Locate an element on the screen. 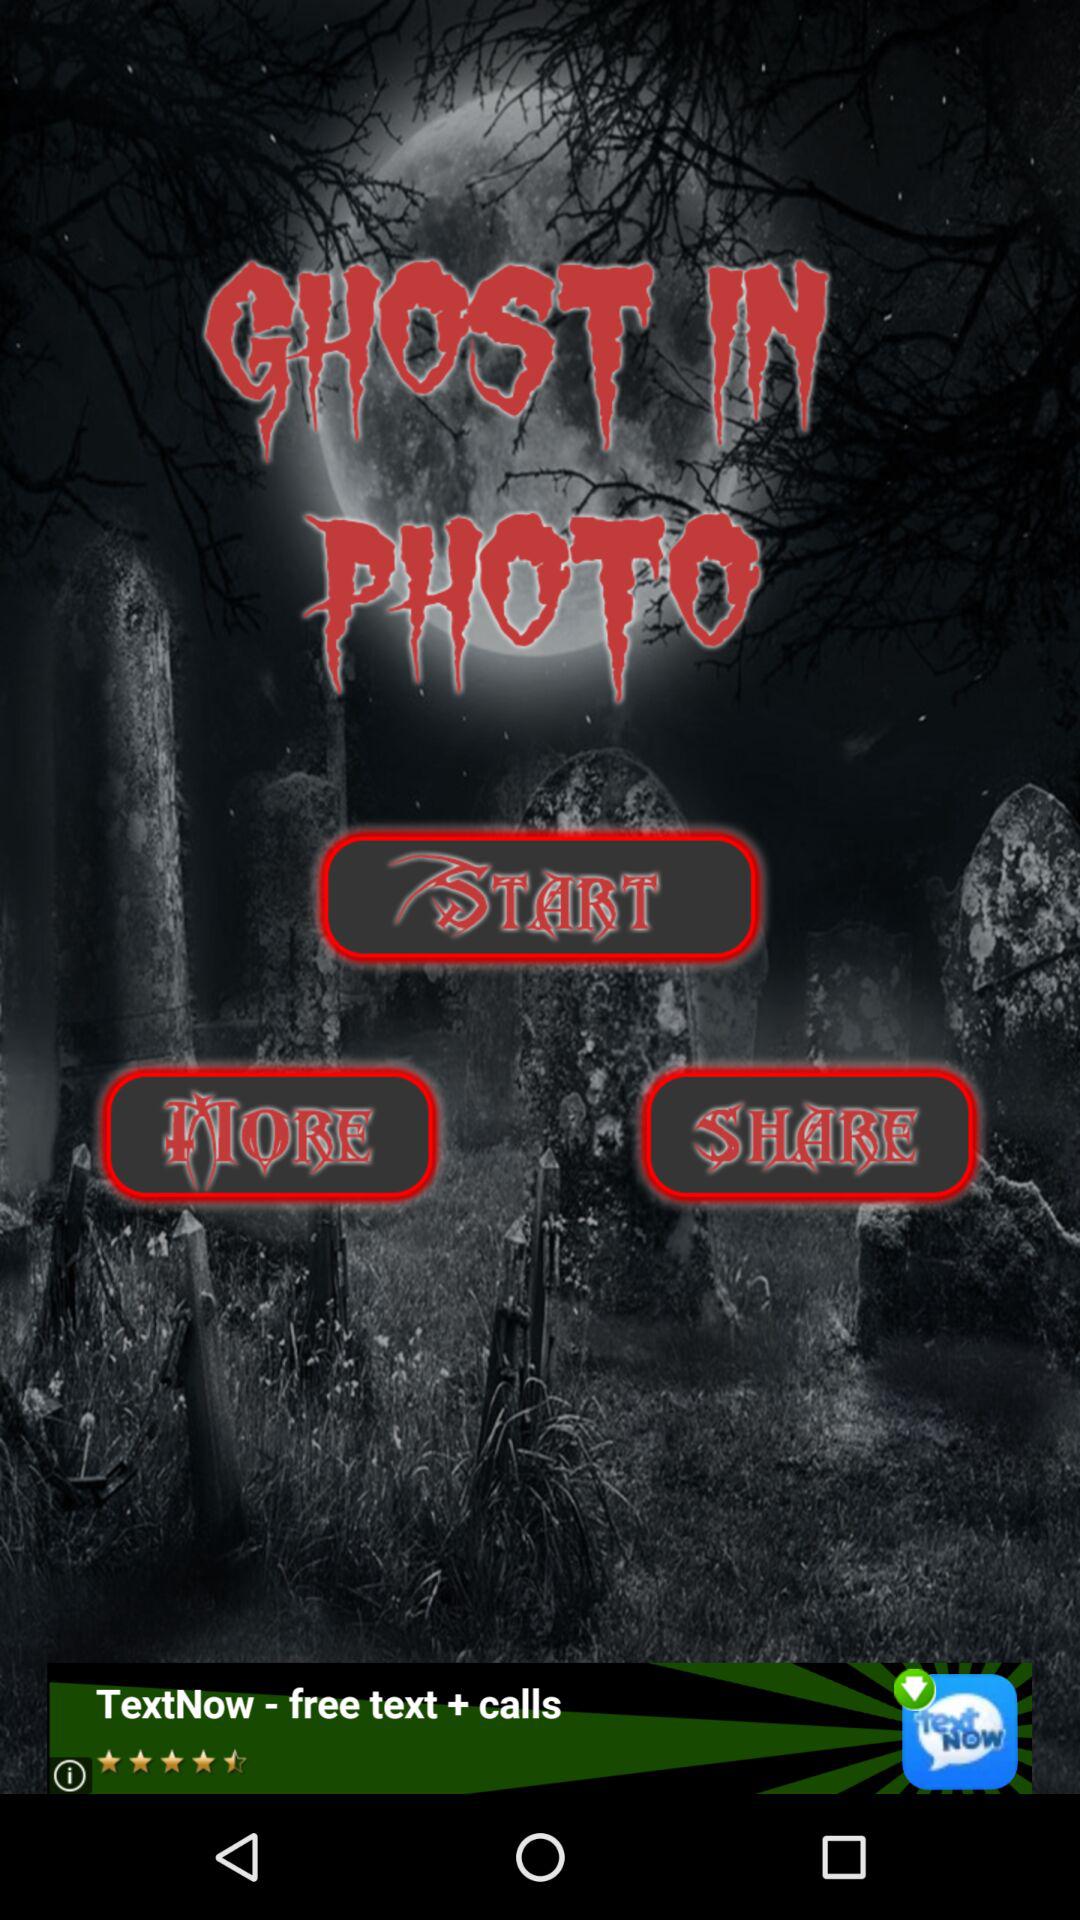 This screenshot has height=1920, width=1080. go to play option is located at coordinates (540, 896).